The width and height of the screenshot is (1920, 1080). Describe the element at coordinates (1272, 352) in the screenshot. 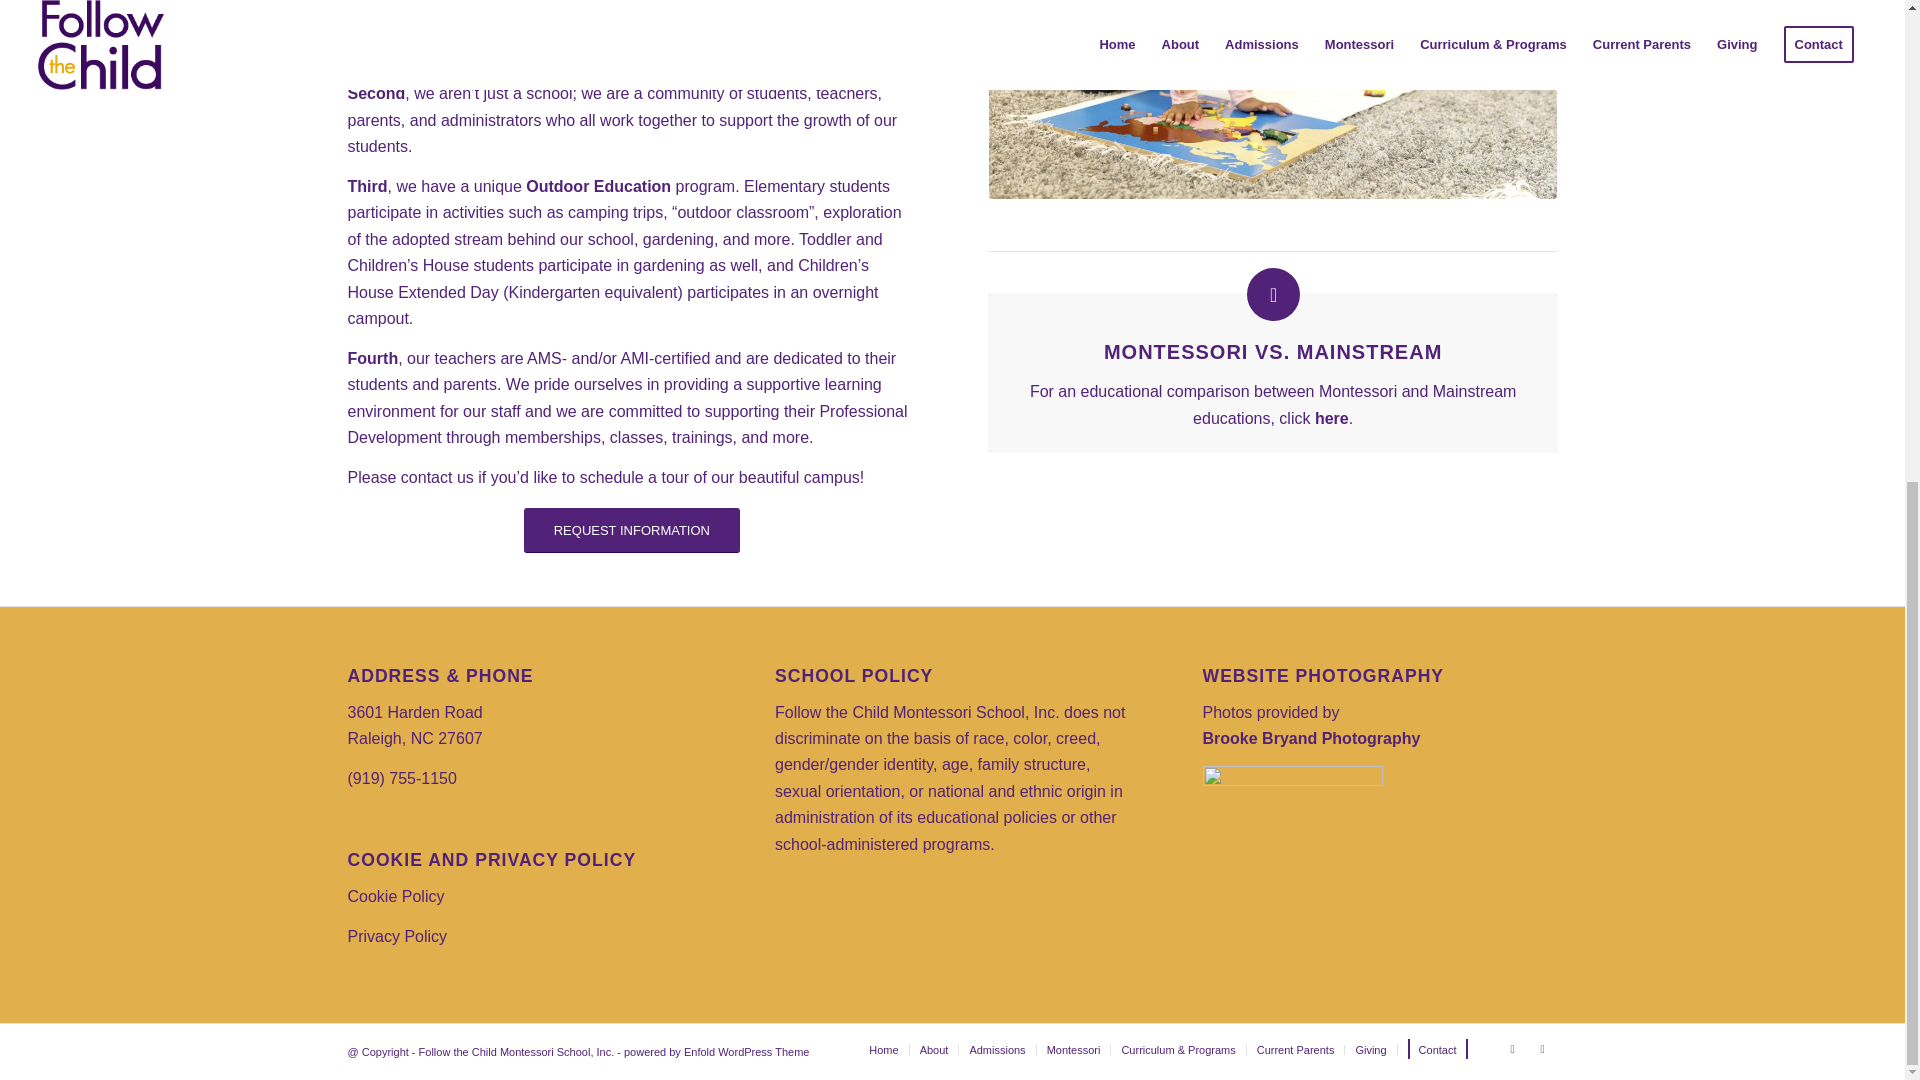

I see `Montessori vs. Mainstream` at that location.